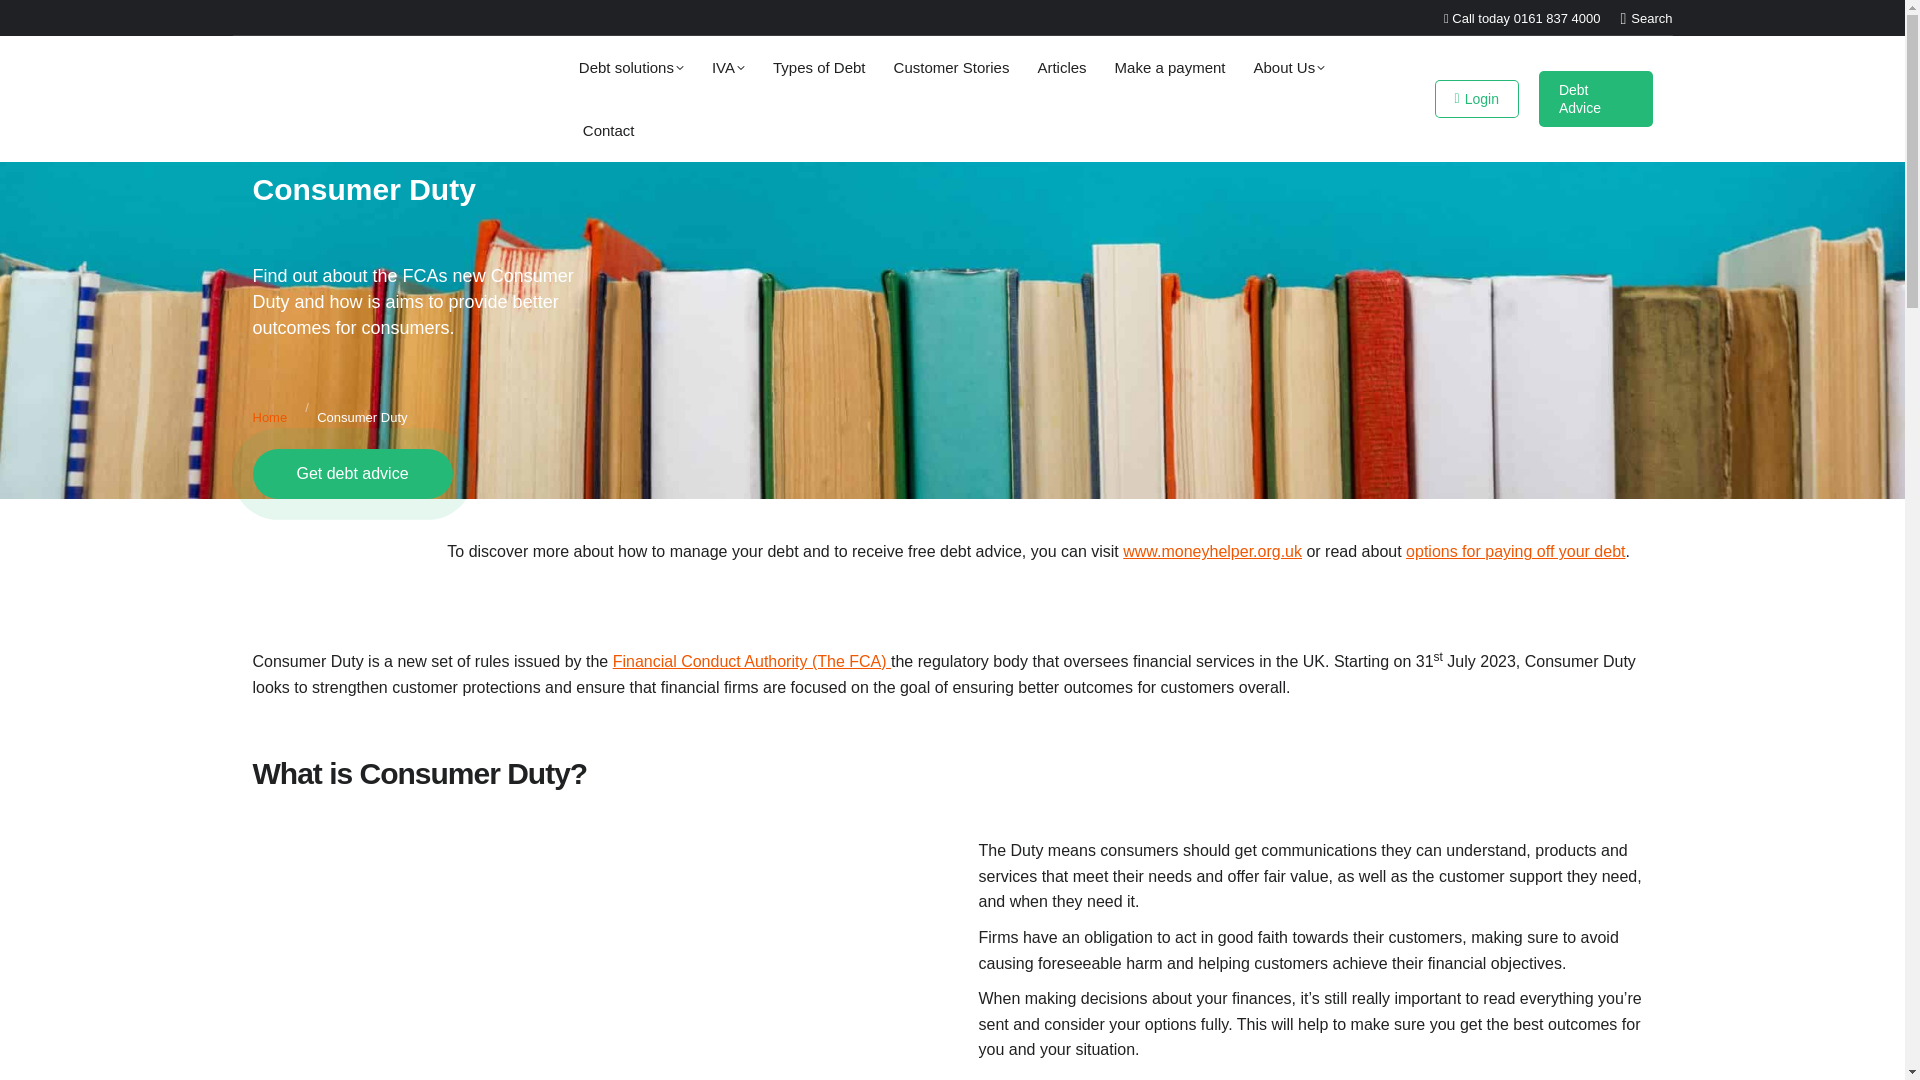  What do you see at coordinates (268, 418) in the screenshot?
I see `Home` at bounding box center [268, 418].